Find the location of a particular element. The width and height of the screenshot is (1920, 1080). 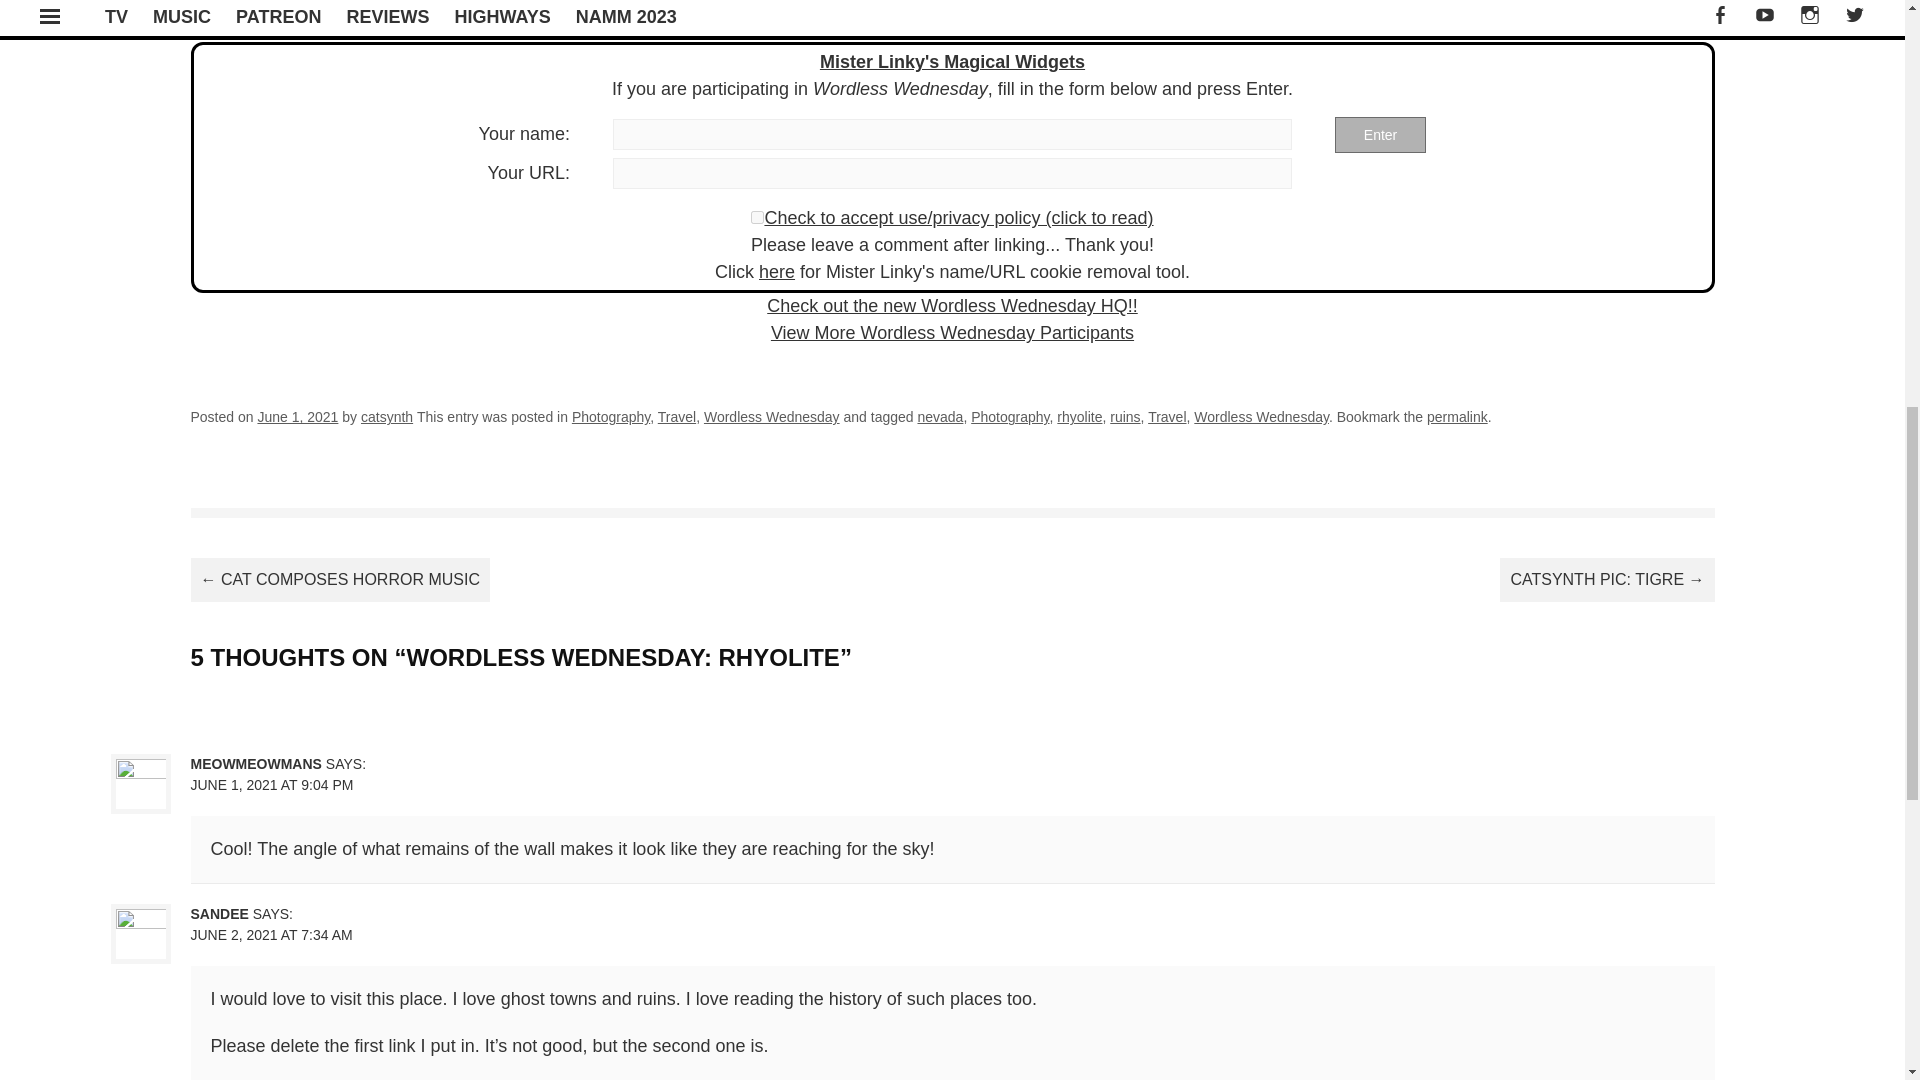

on is located at coordinates (757, 216).